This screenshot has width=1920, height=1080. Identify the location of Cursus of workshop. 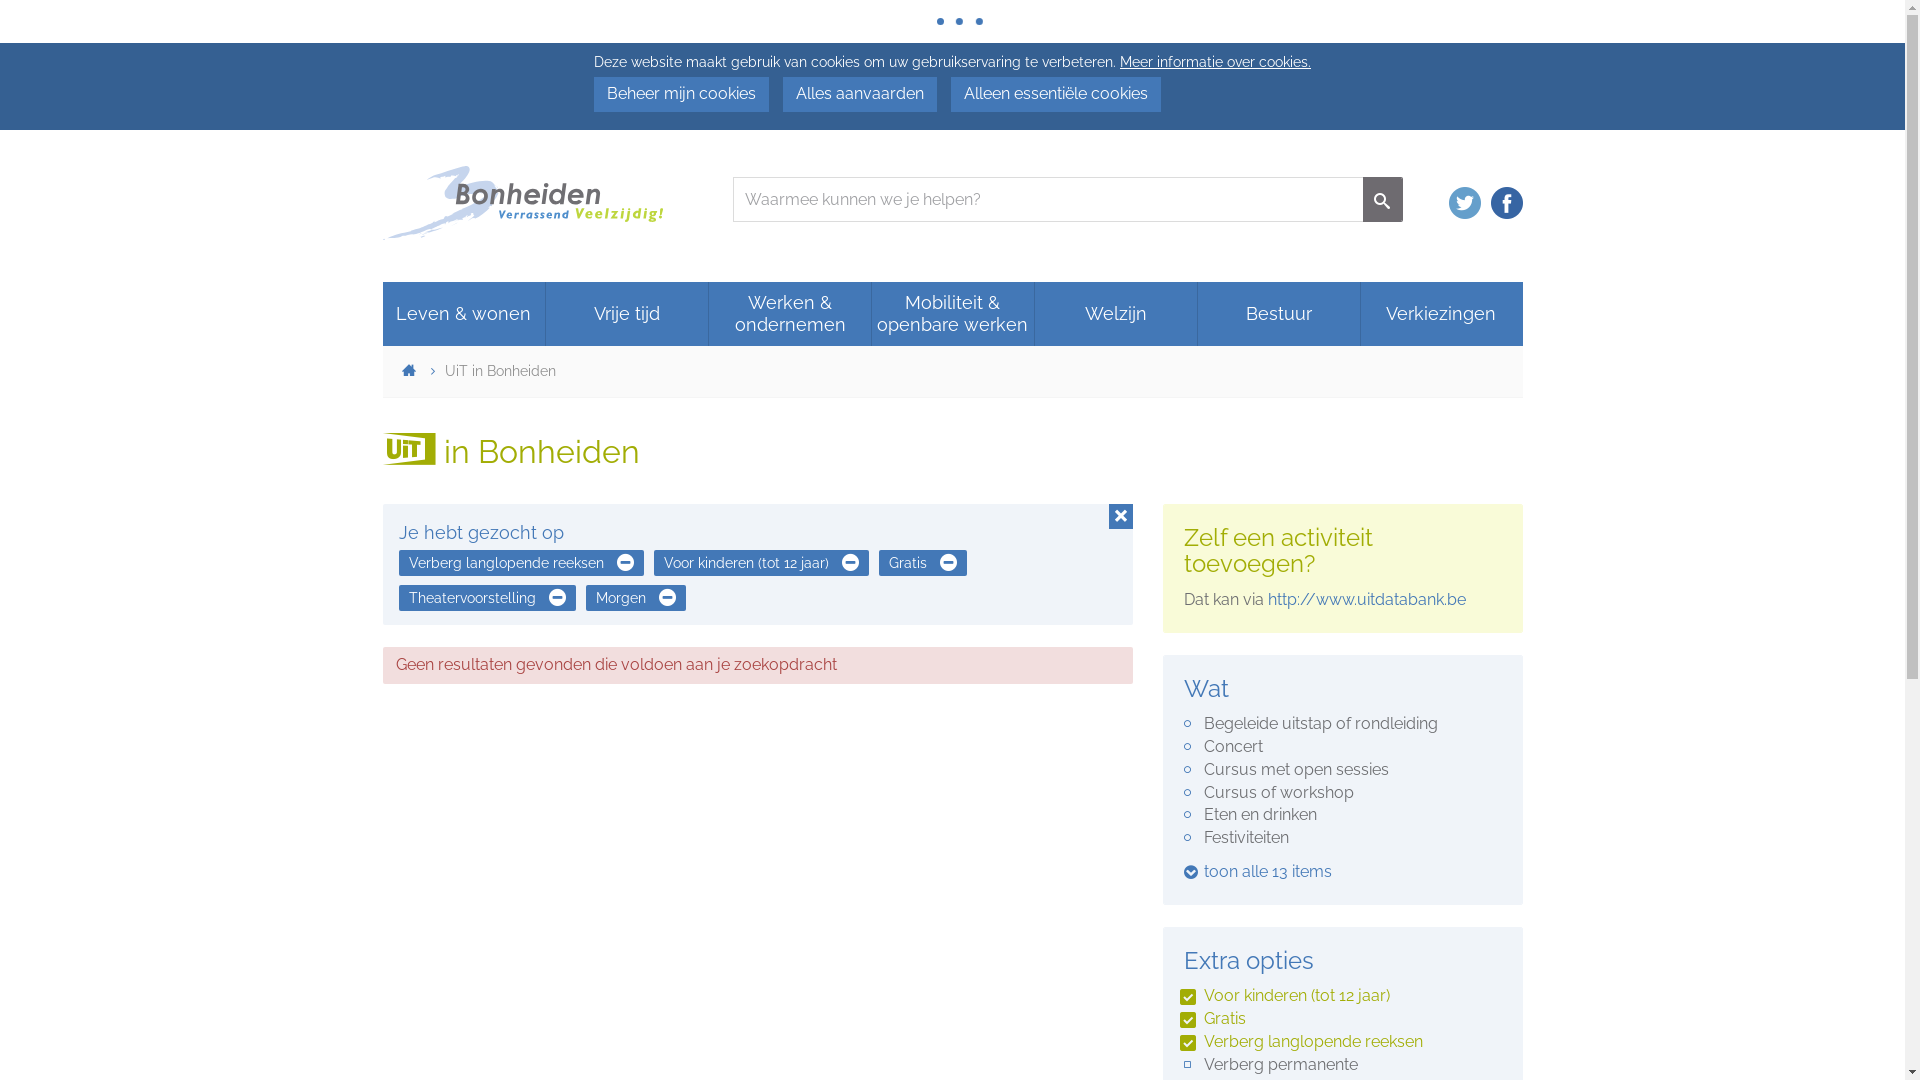
(1343, 794).